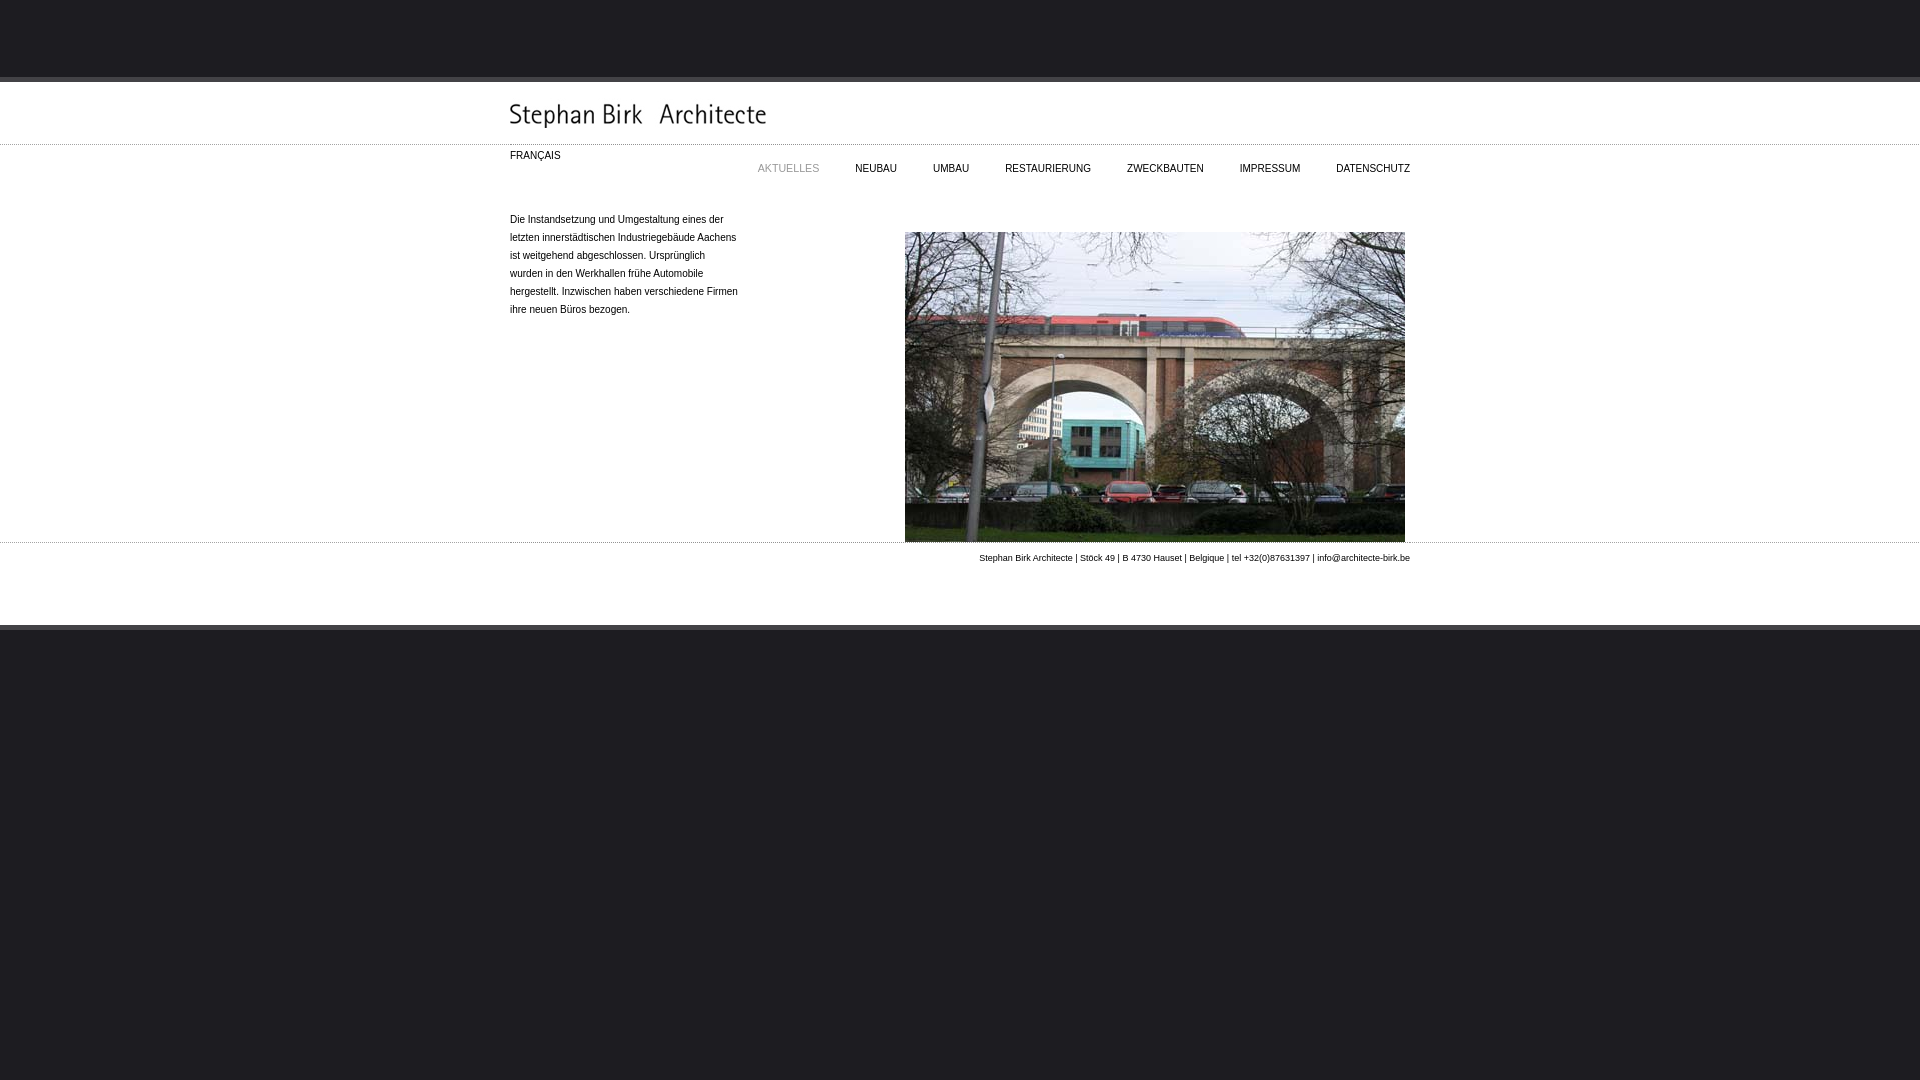 The image size is (1920, 1080). Describe the element at coordinates (1373, 160) in the screenshot. I see `DATENSCHUTZ` at that location.